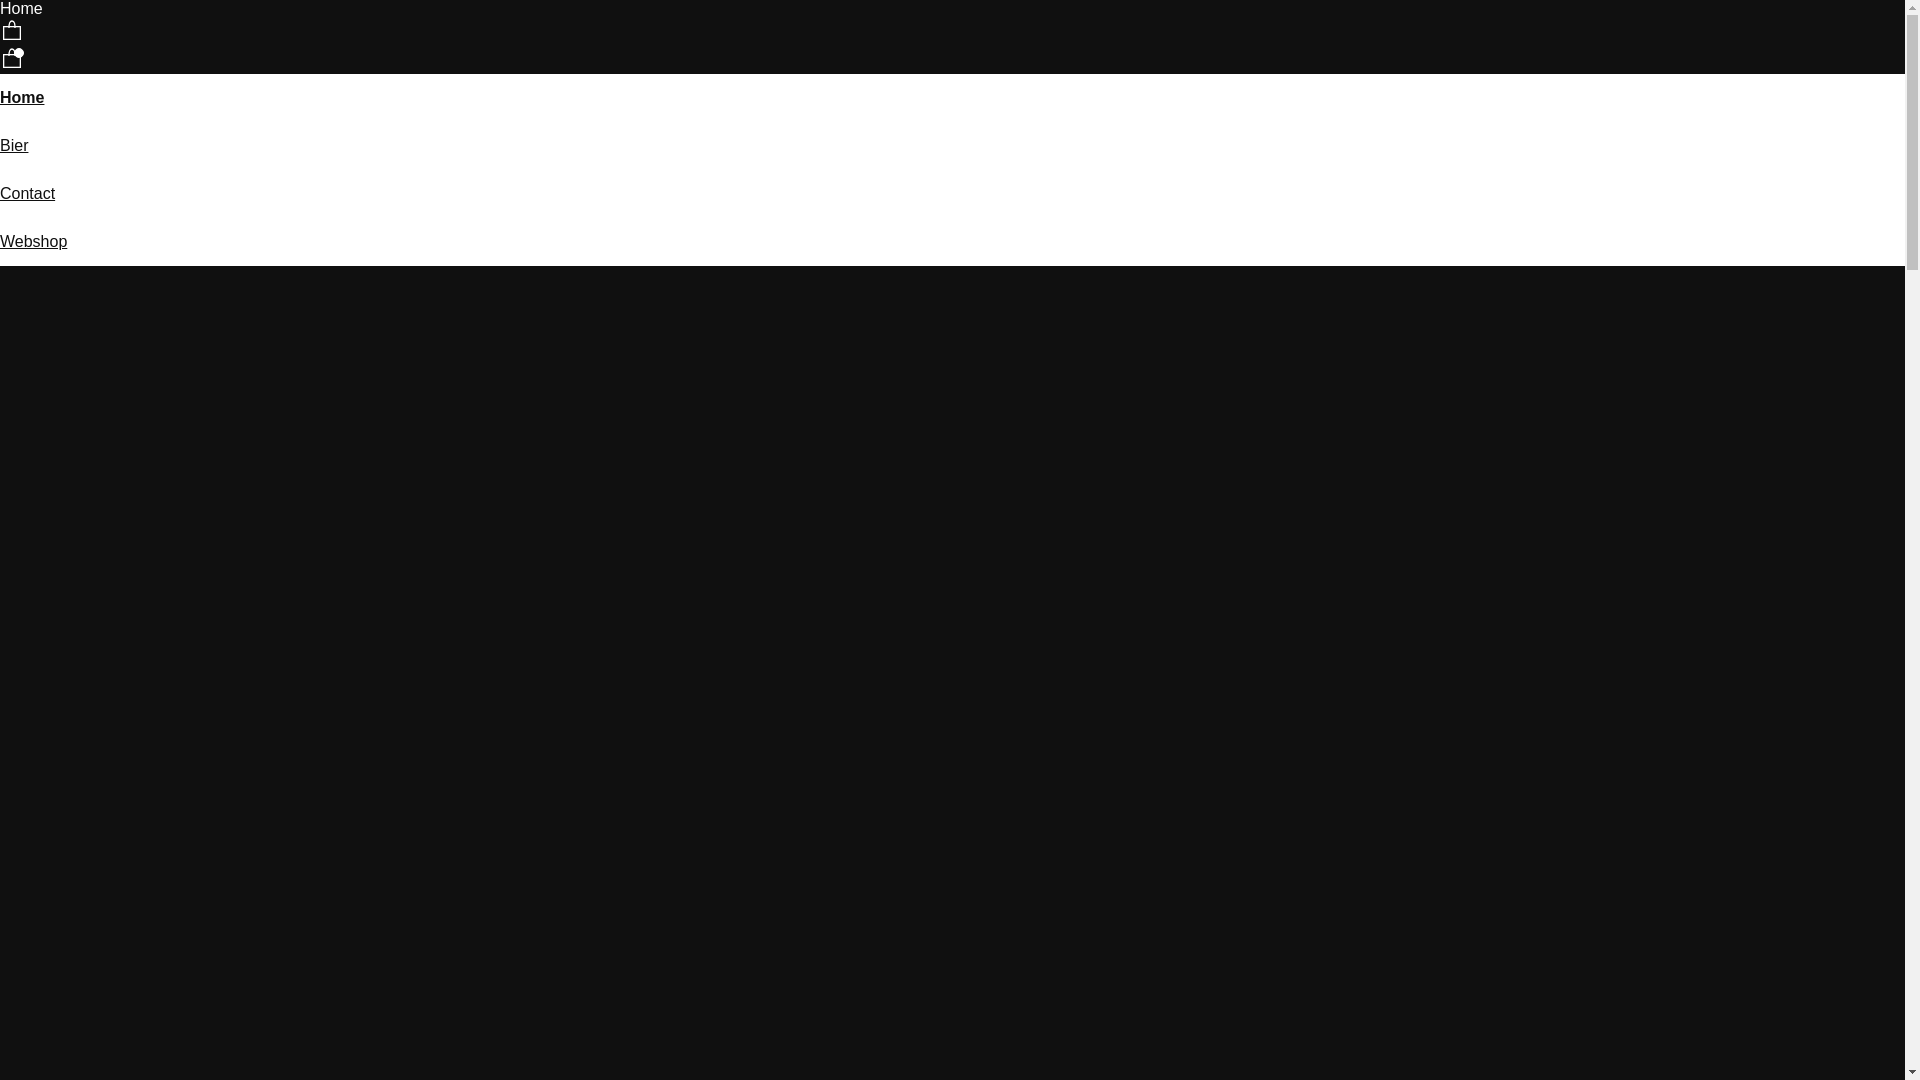 Image resolution: width=1920 pixels, height=1080 pixels. What do you see at coordinates (22, 98) in the screenshot?
I see `Home` at bounding box center [22, 98].